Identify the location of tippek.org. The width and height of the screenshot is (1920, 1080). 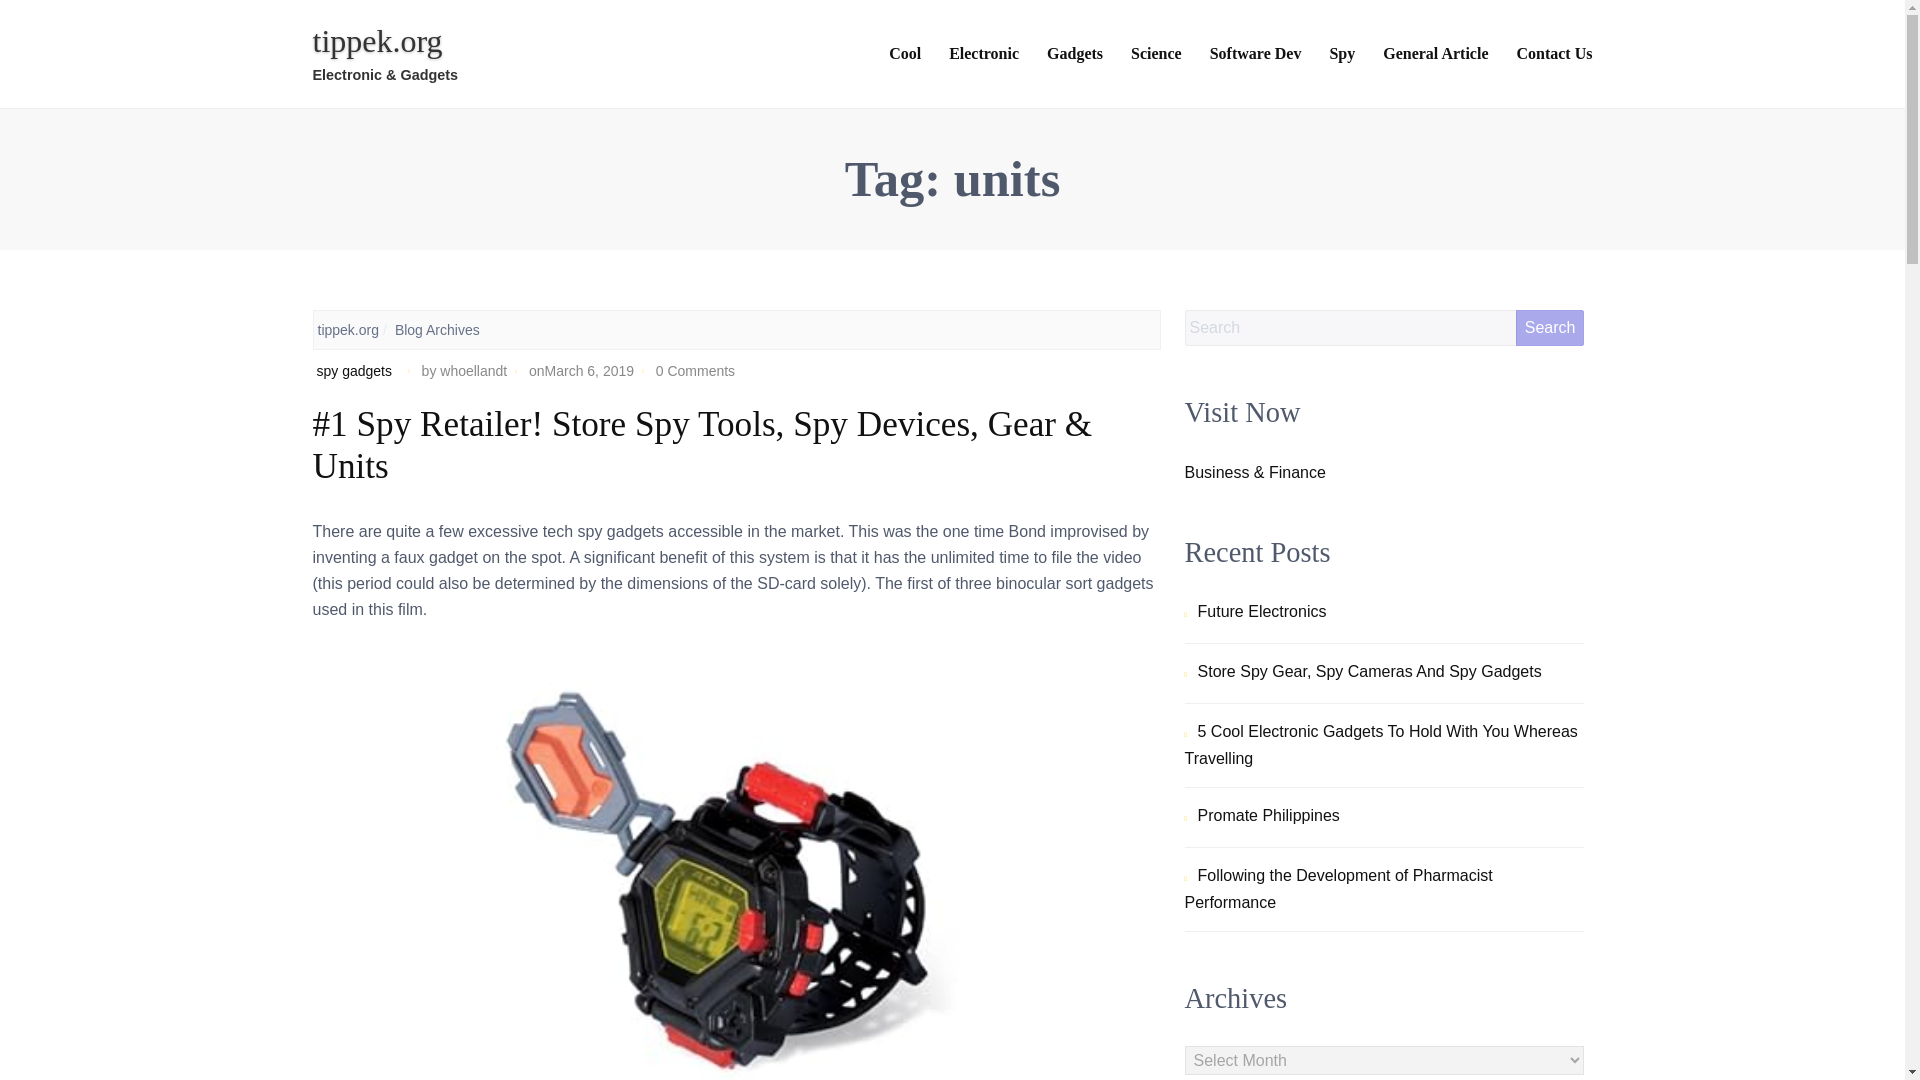
(376, 40).